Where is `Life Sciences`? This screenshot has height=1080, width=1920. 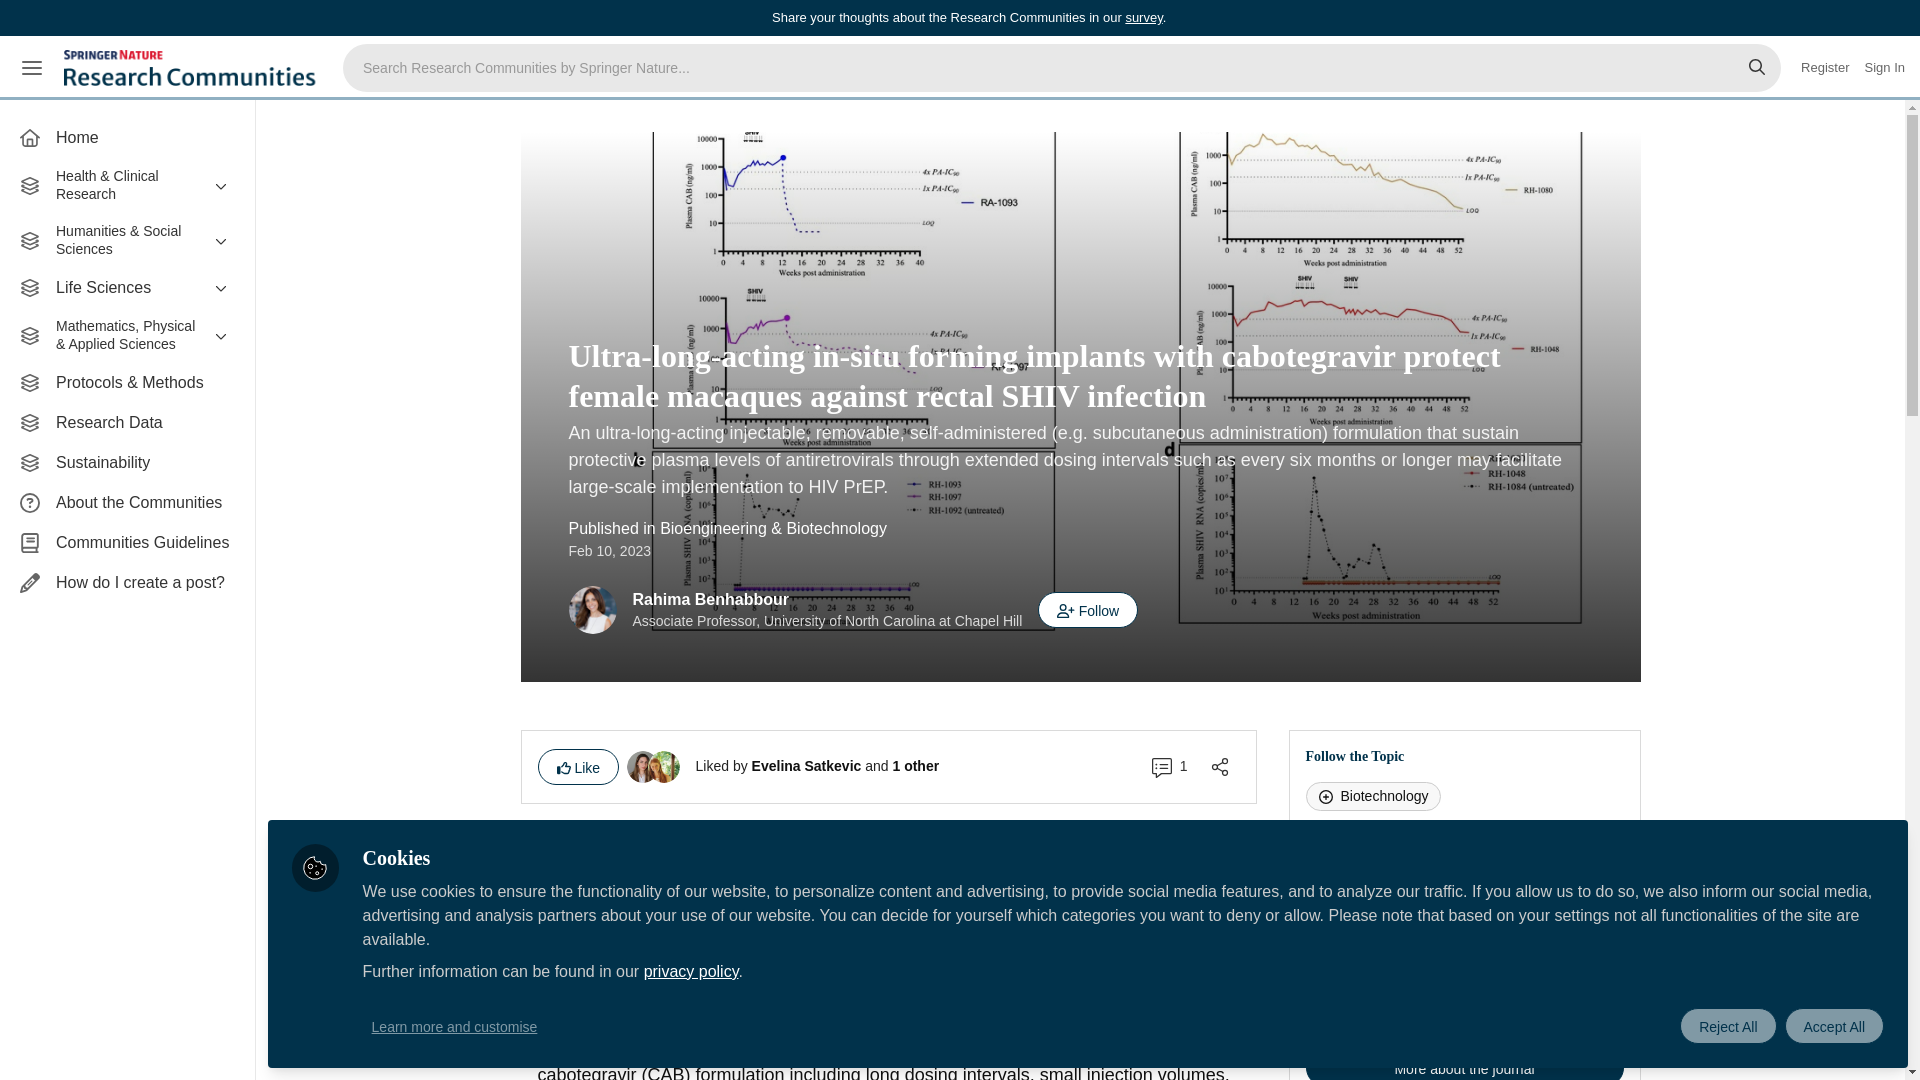 Life Sciences is located at coordinates (127, 288).